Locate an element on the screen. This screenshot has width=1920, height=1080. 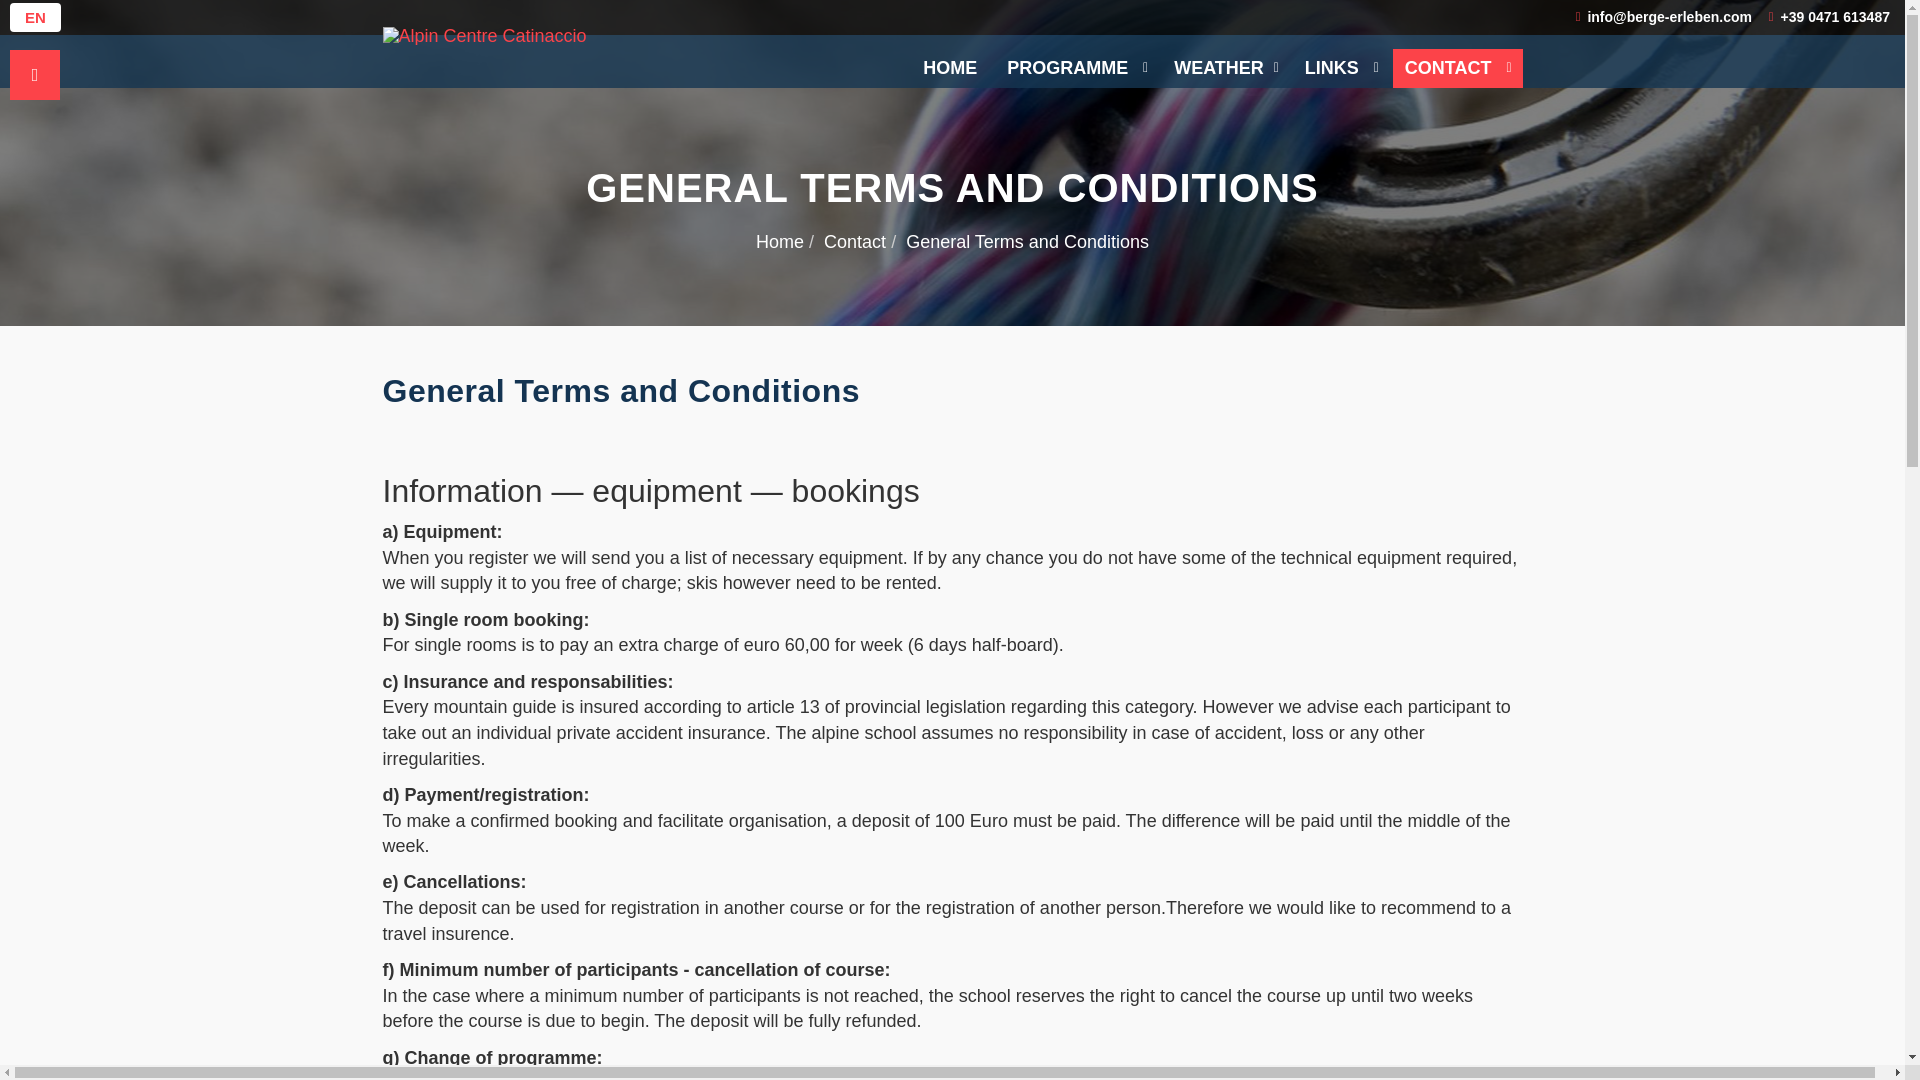
LINKS is located at coordinates (1341, 68).